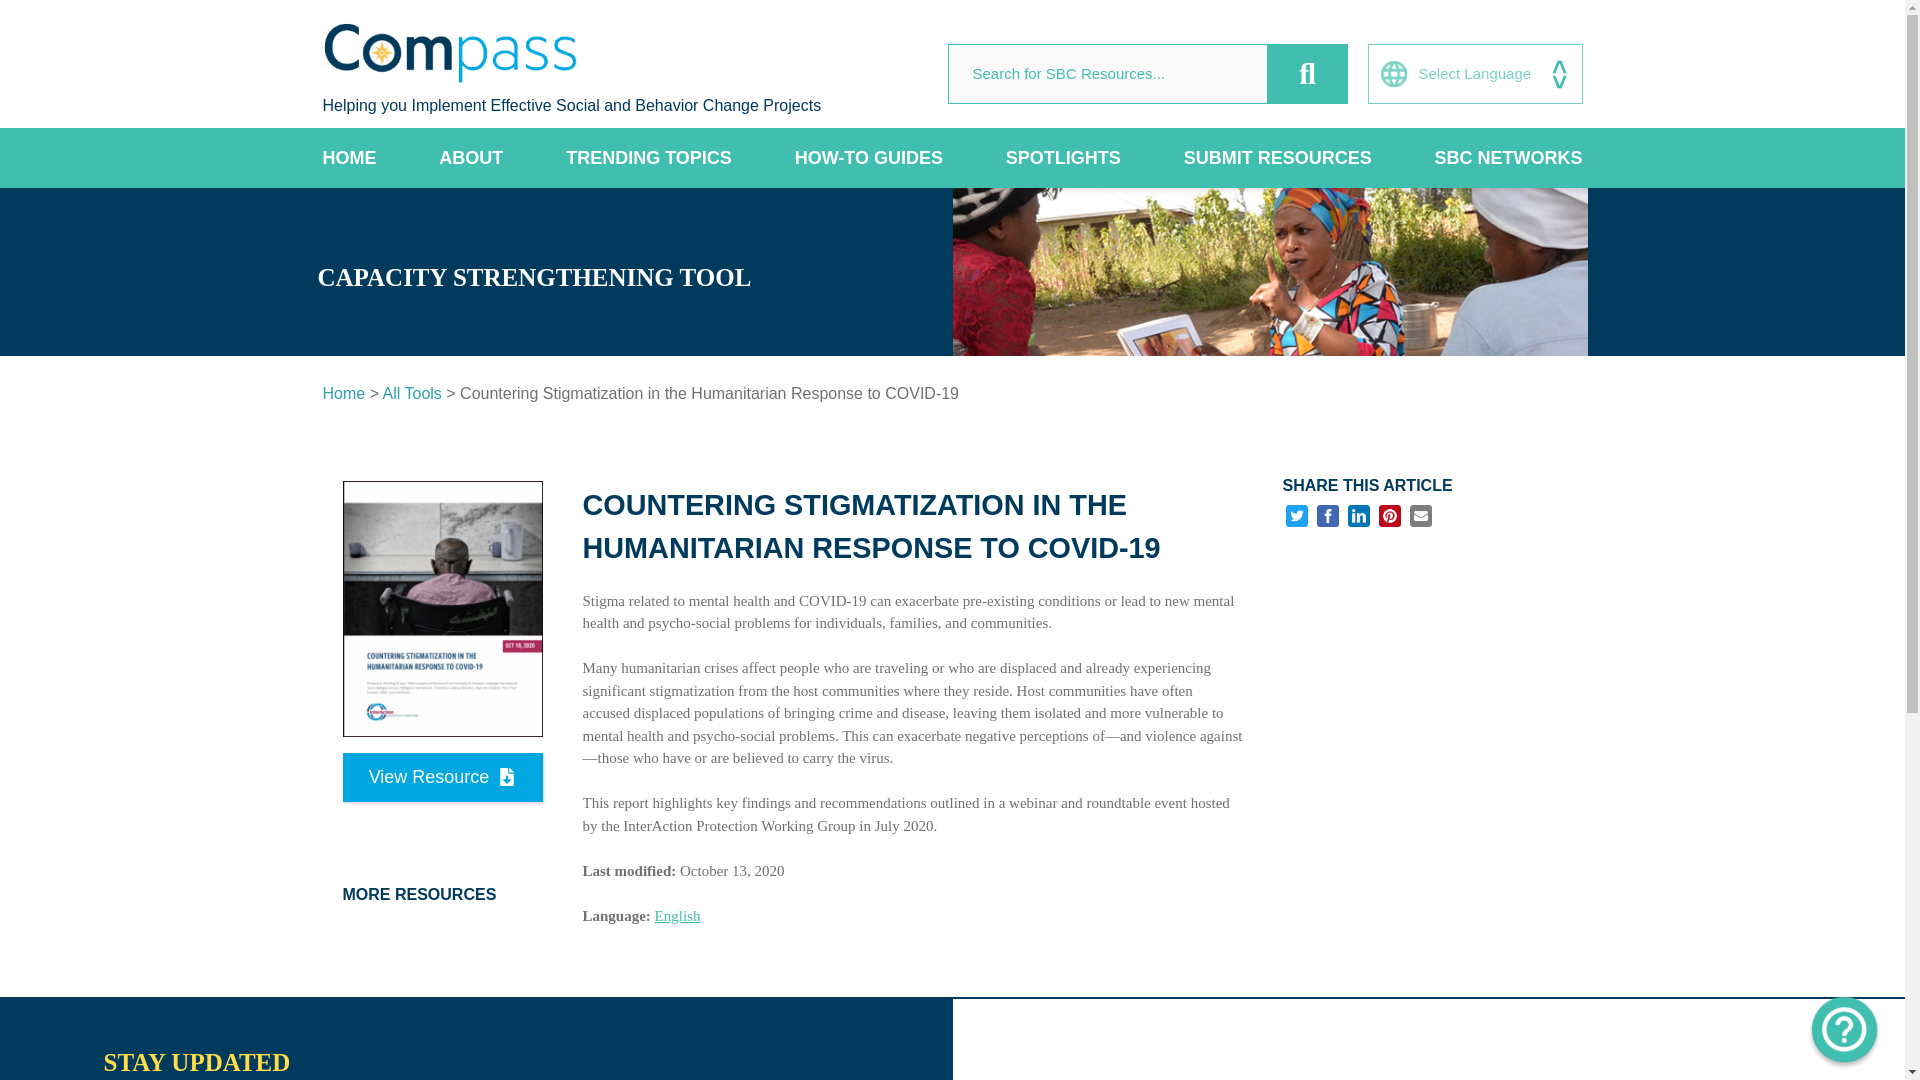  Describe the element at coordinates (1508, 158) in the screenshot. I see `SBC NETWORKS` at that location.